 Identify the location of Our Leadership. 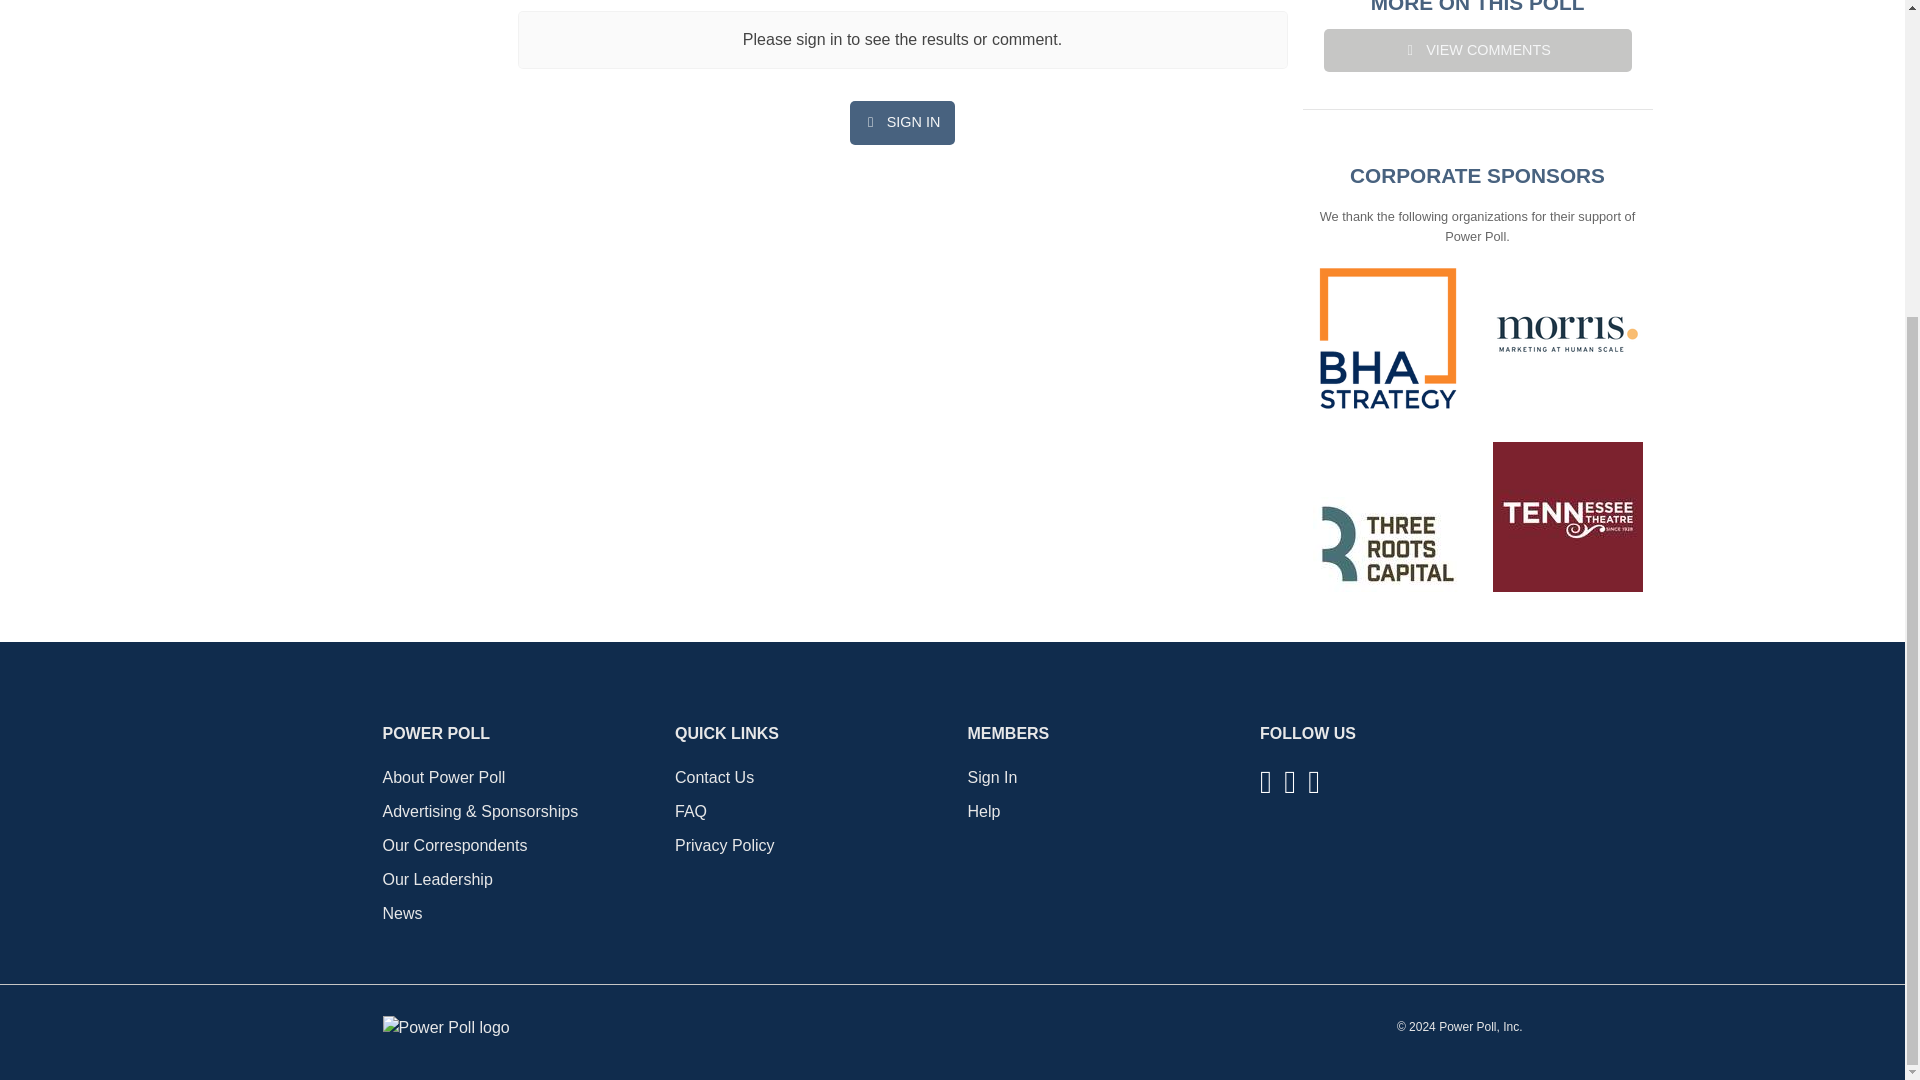
(436, 878).